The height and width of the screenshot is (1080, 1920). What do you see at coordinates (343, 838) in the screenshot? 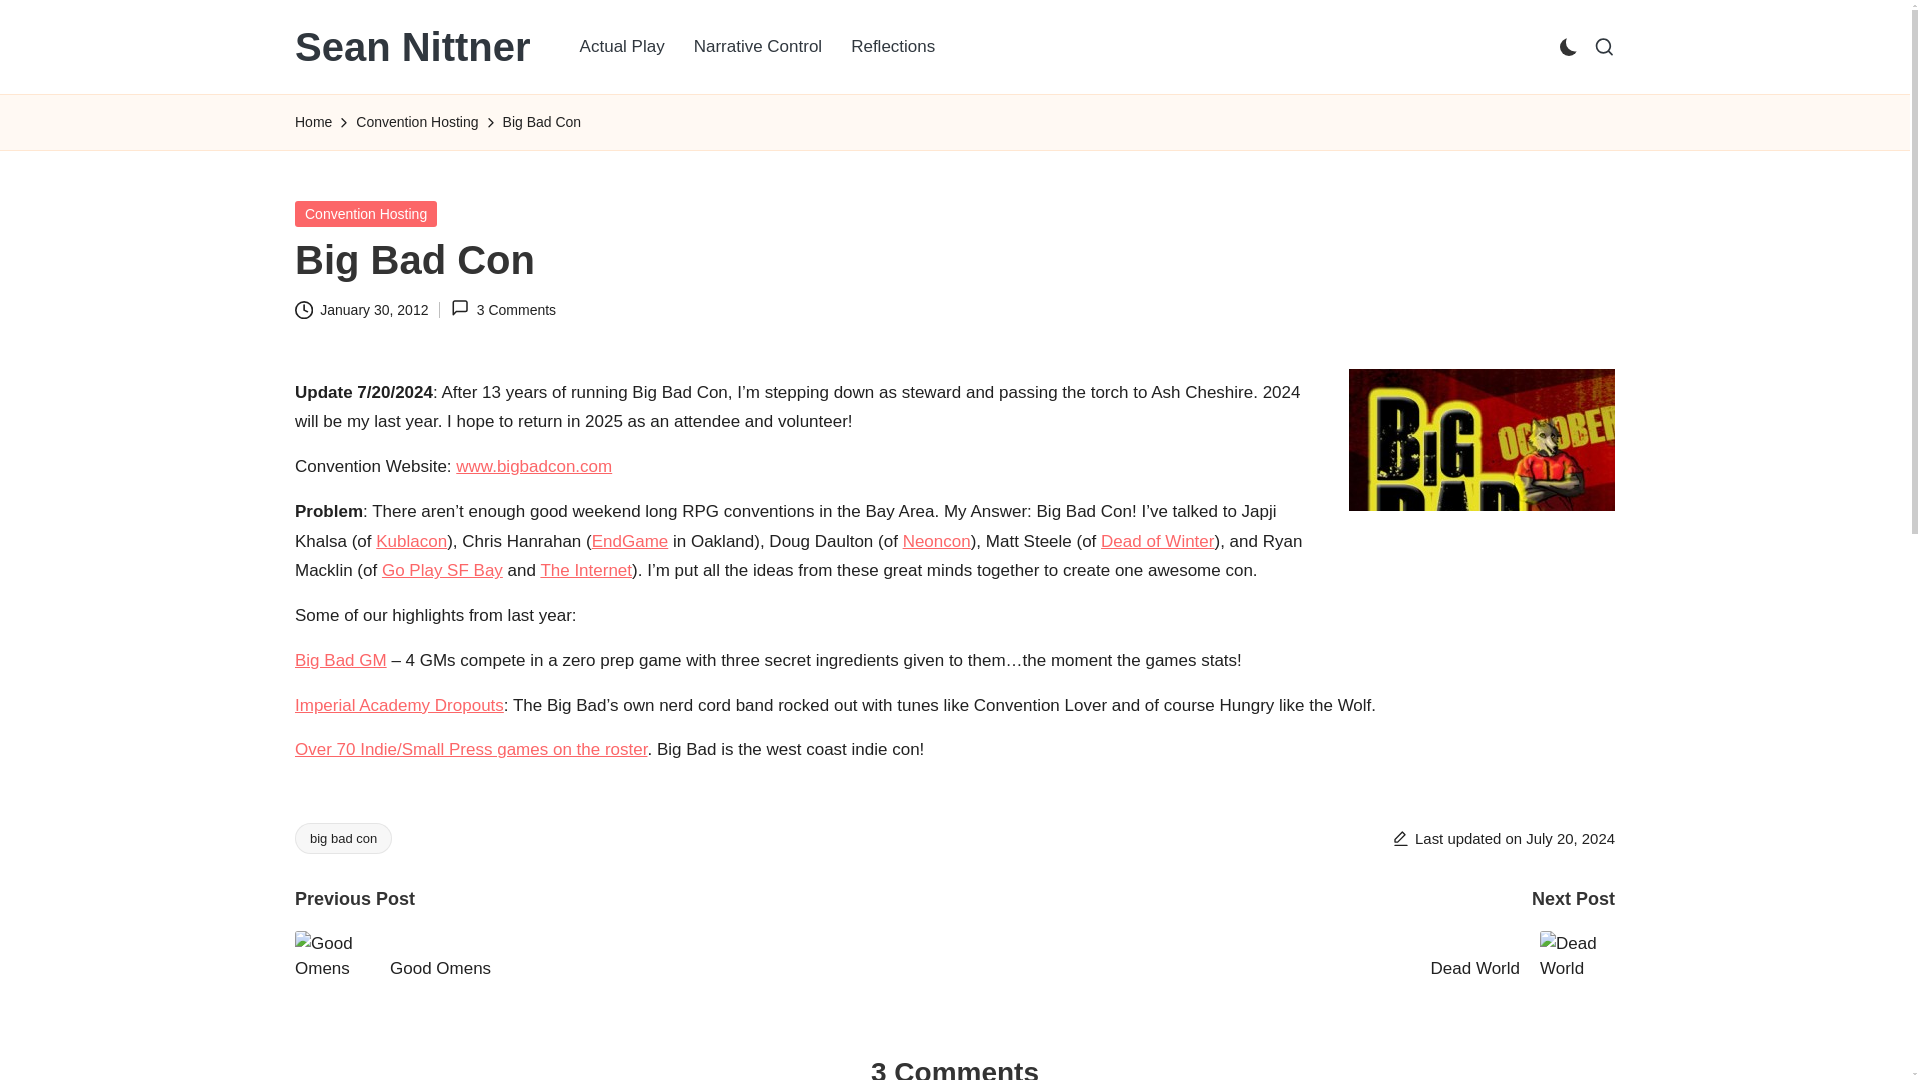
I see `big bad con` at bounding box center [343, 838].